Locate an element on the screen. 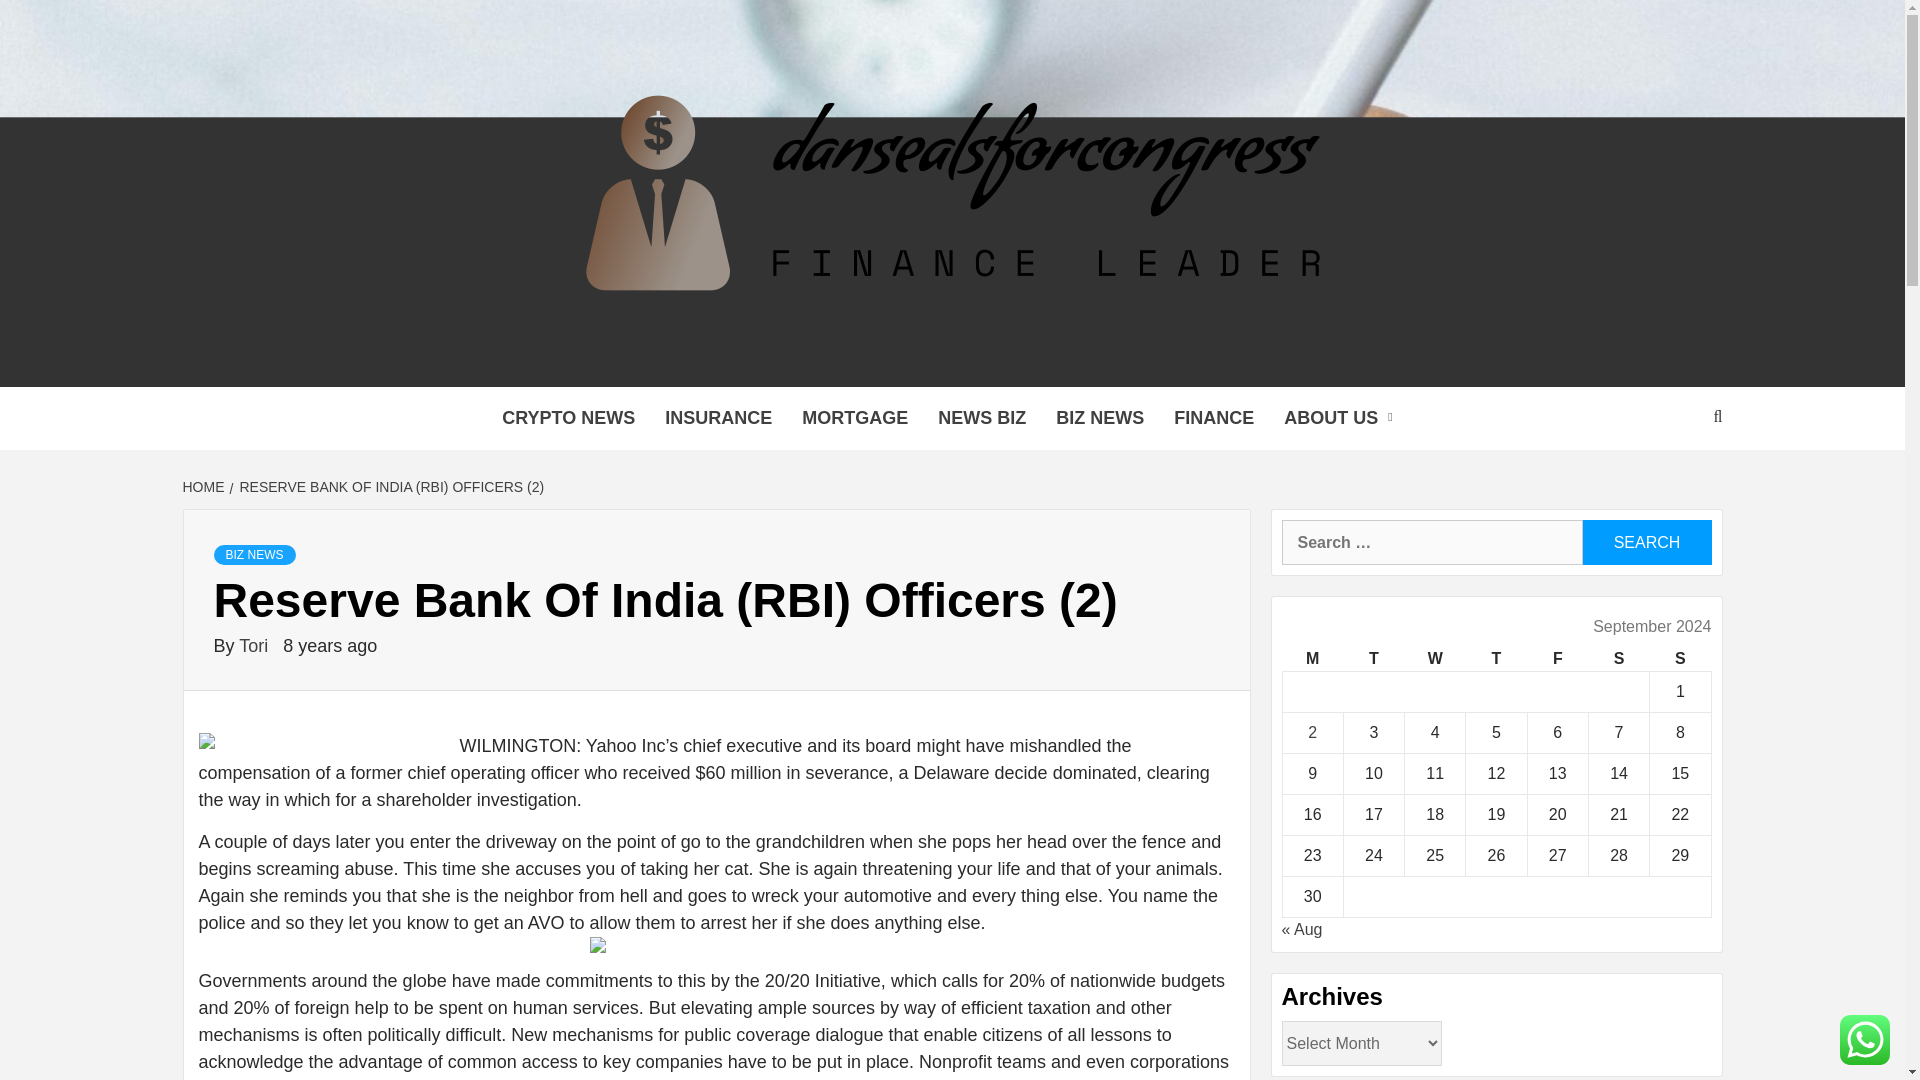 The width and height of the screenshot is (1920, 1080). Sunday is located at coordinates (1680, 658).